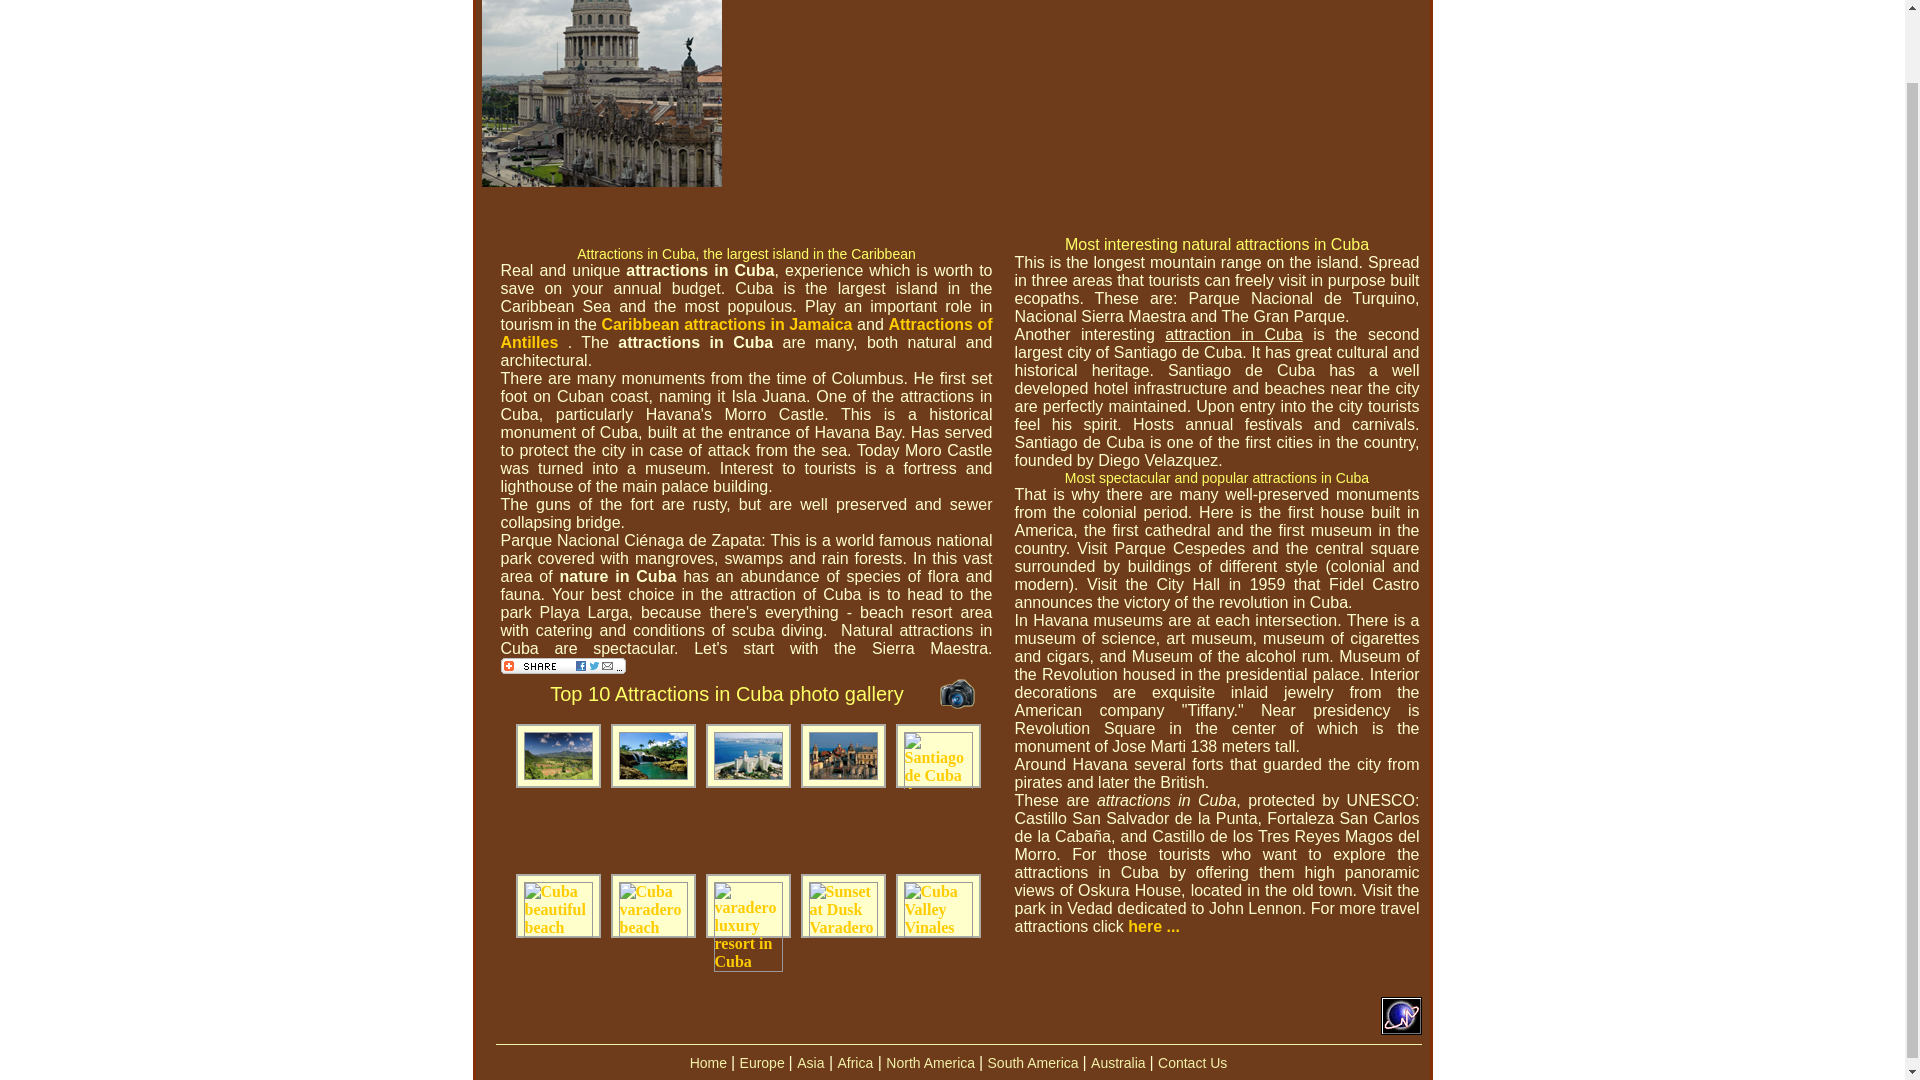 The image size is (1920, 1080). Describe the element at coordinates (1035, 1063) in the screenshot. I see `South America` at that location.